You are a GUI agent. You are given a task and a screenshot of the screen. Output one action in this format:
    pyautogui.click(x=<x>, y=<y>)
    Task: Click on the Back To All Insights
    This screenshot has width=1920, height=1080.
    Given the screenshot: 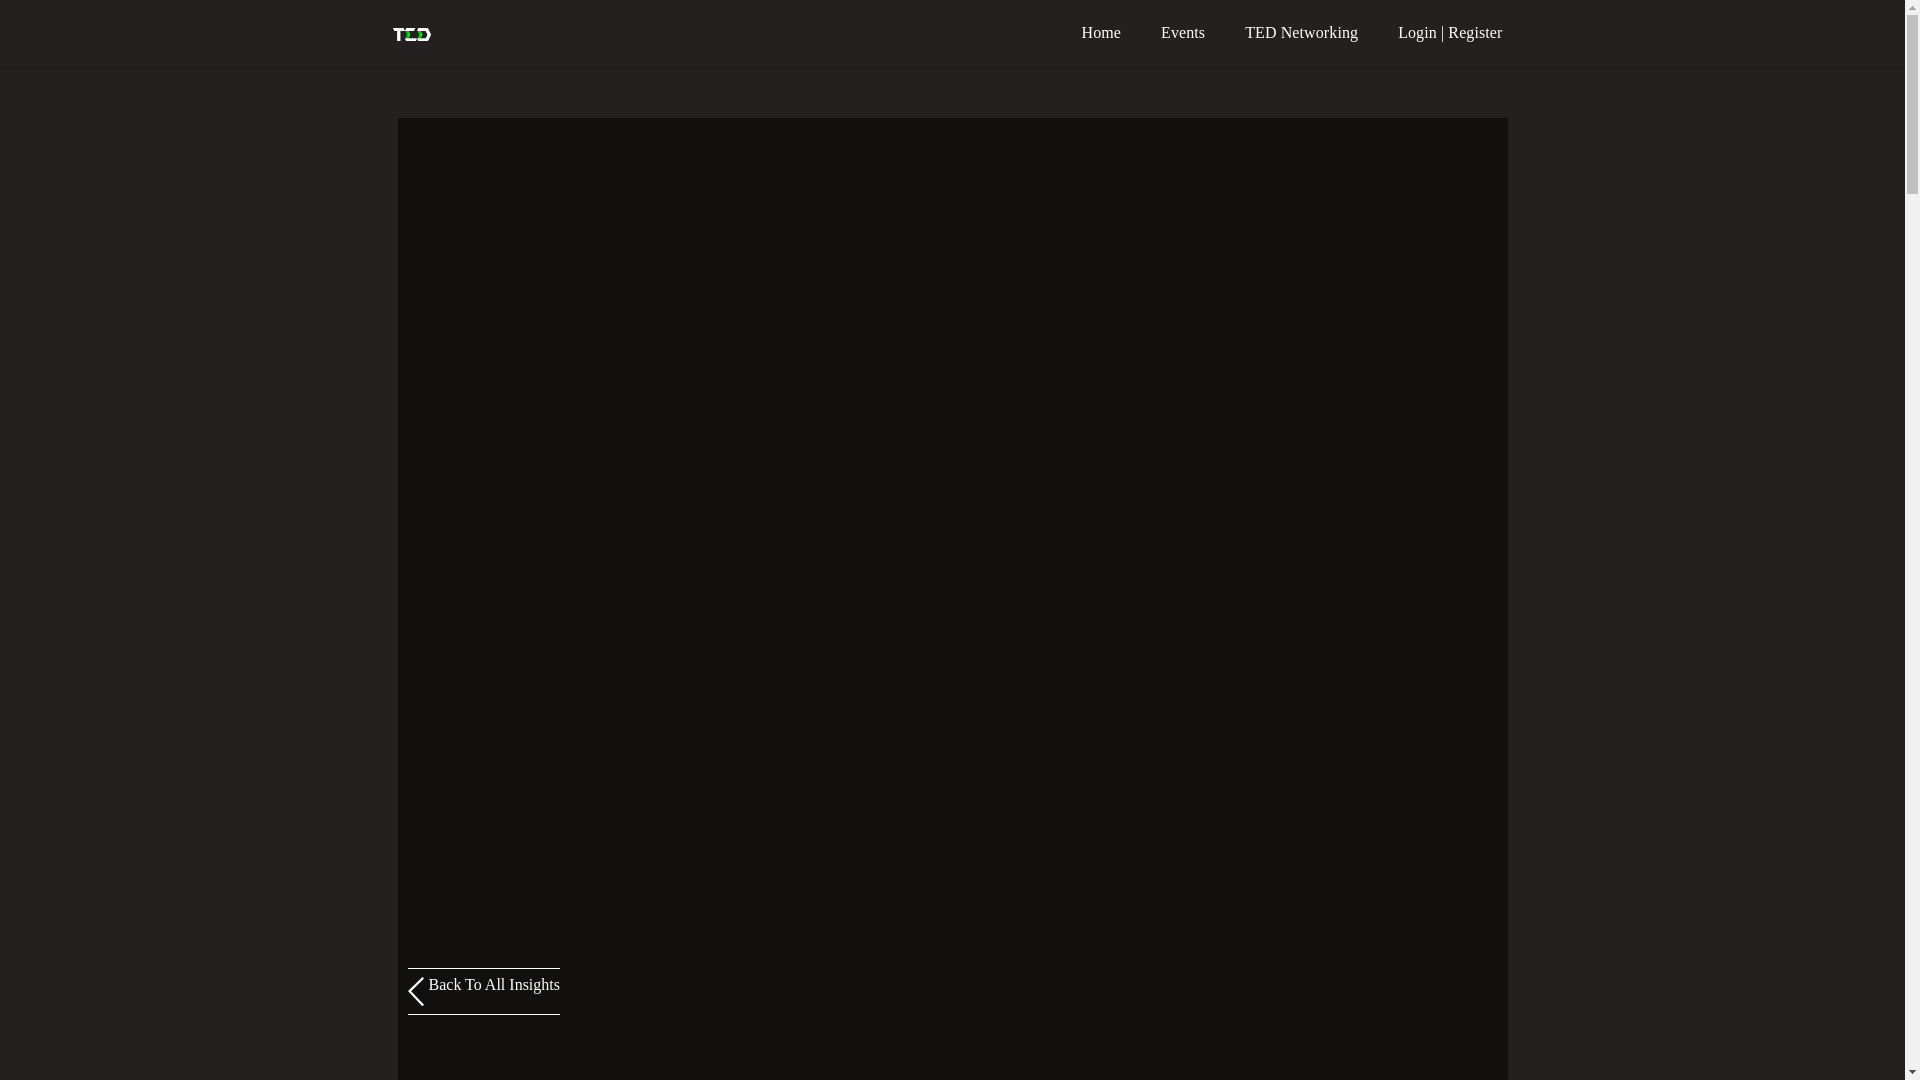 What is the action you would take?
    pyautogui.click(x=484, y=991)
    